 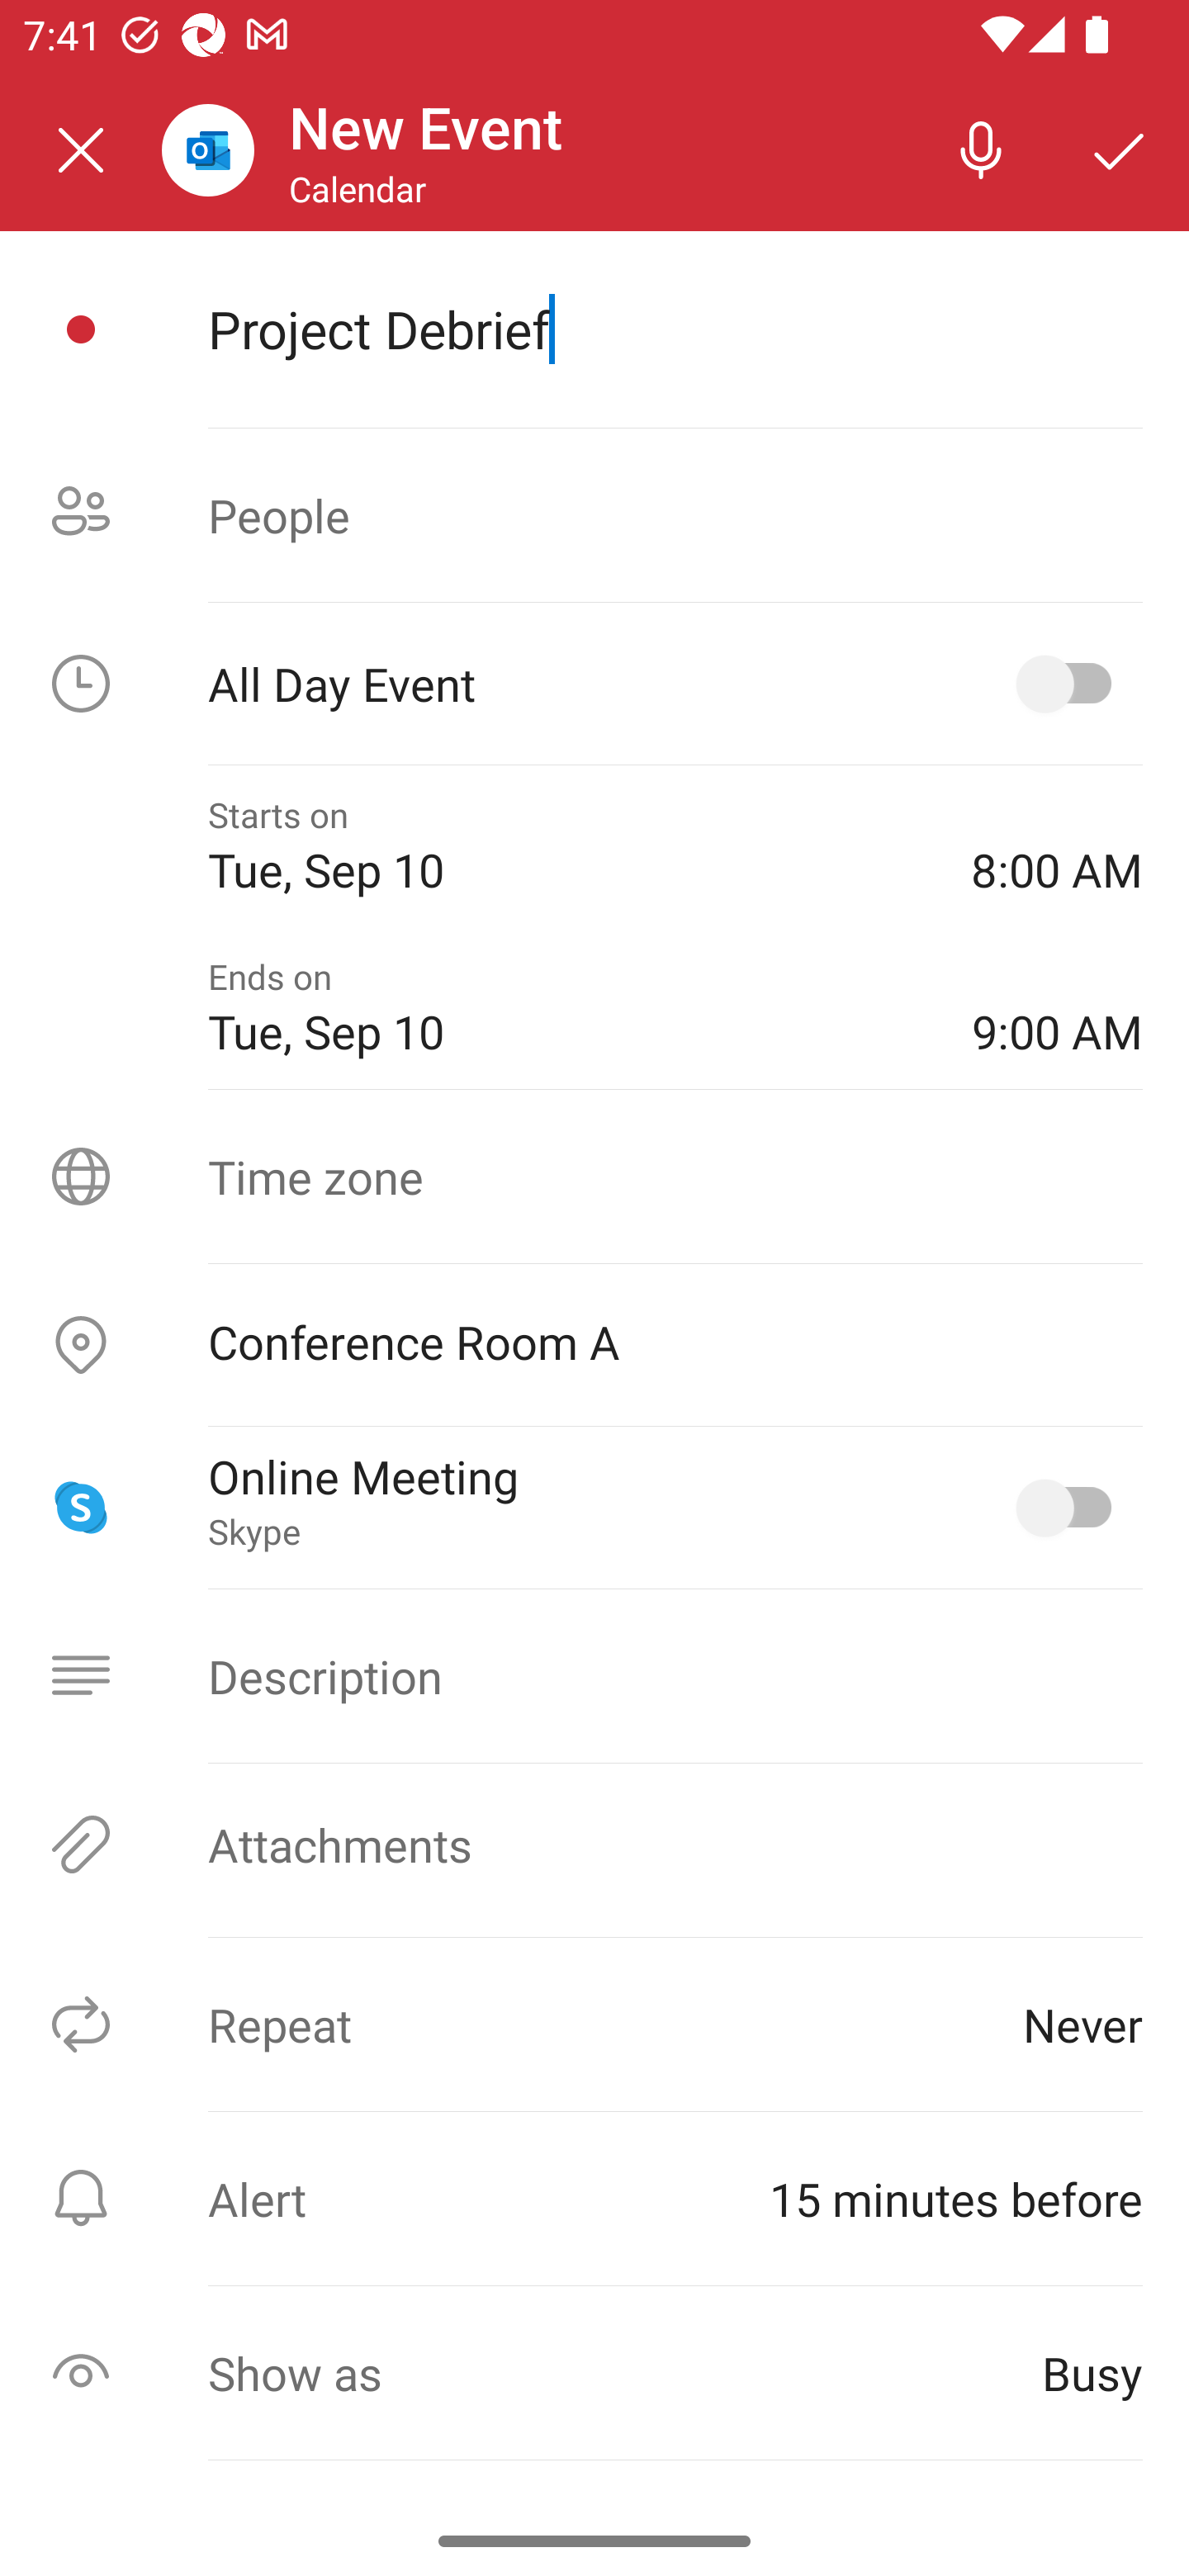 What do you see at coordinates (594, 1676) in the screenshot?
I see `Description` at bounding box center [594, 1676].